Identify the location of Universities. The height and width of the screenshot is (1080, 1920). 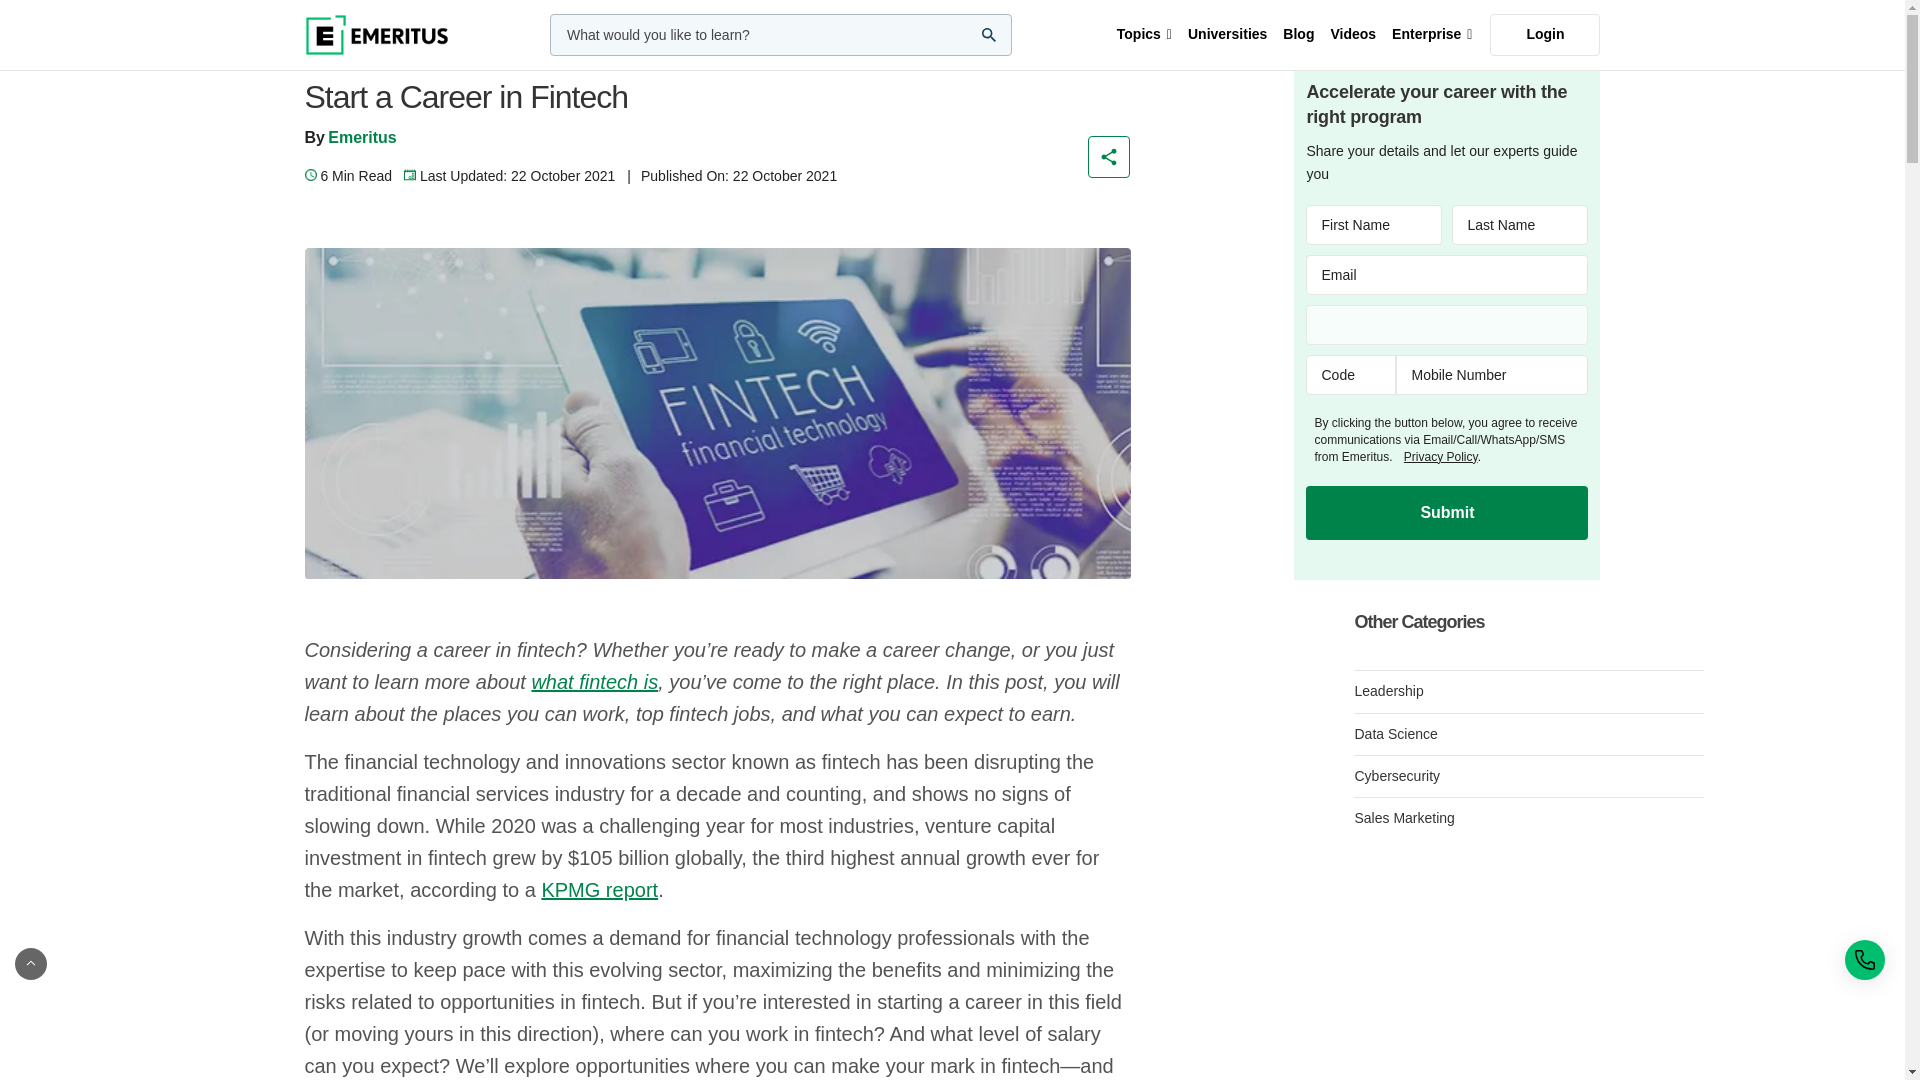
(1227, 35).